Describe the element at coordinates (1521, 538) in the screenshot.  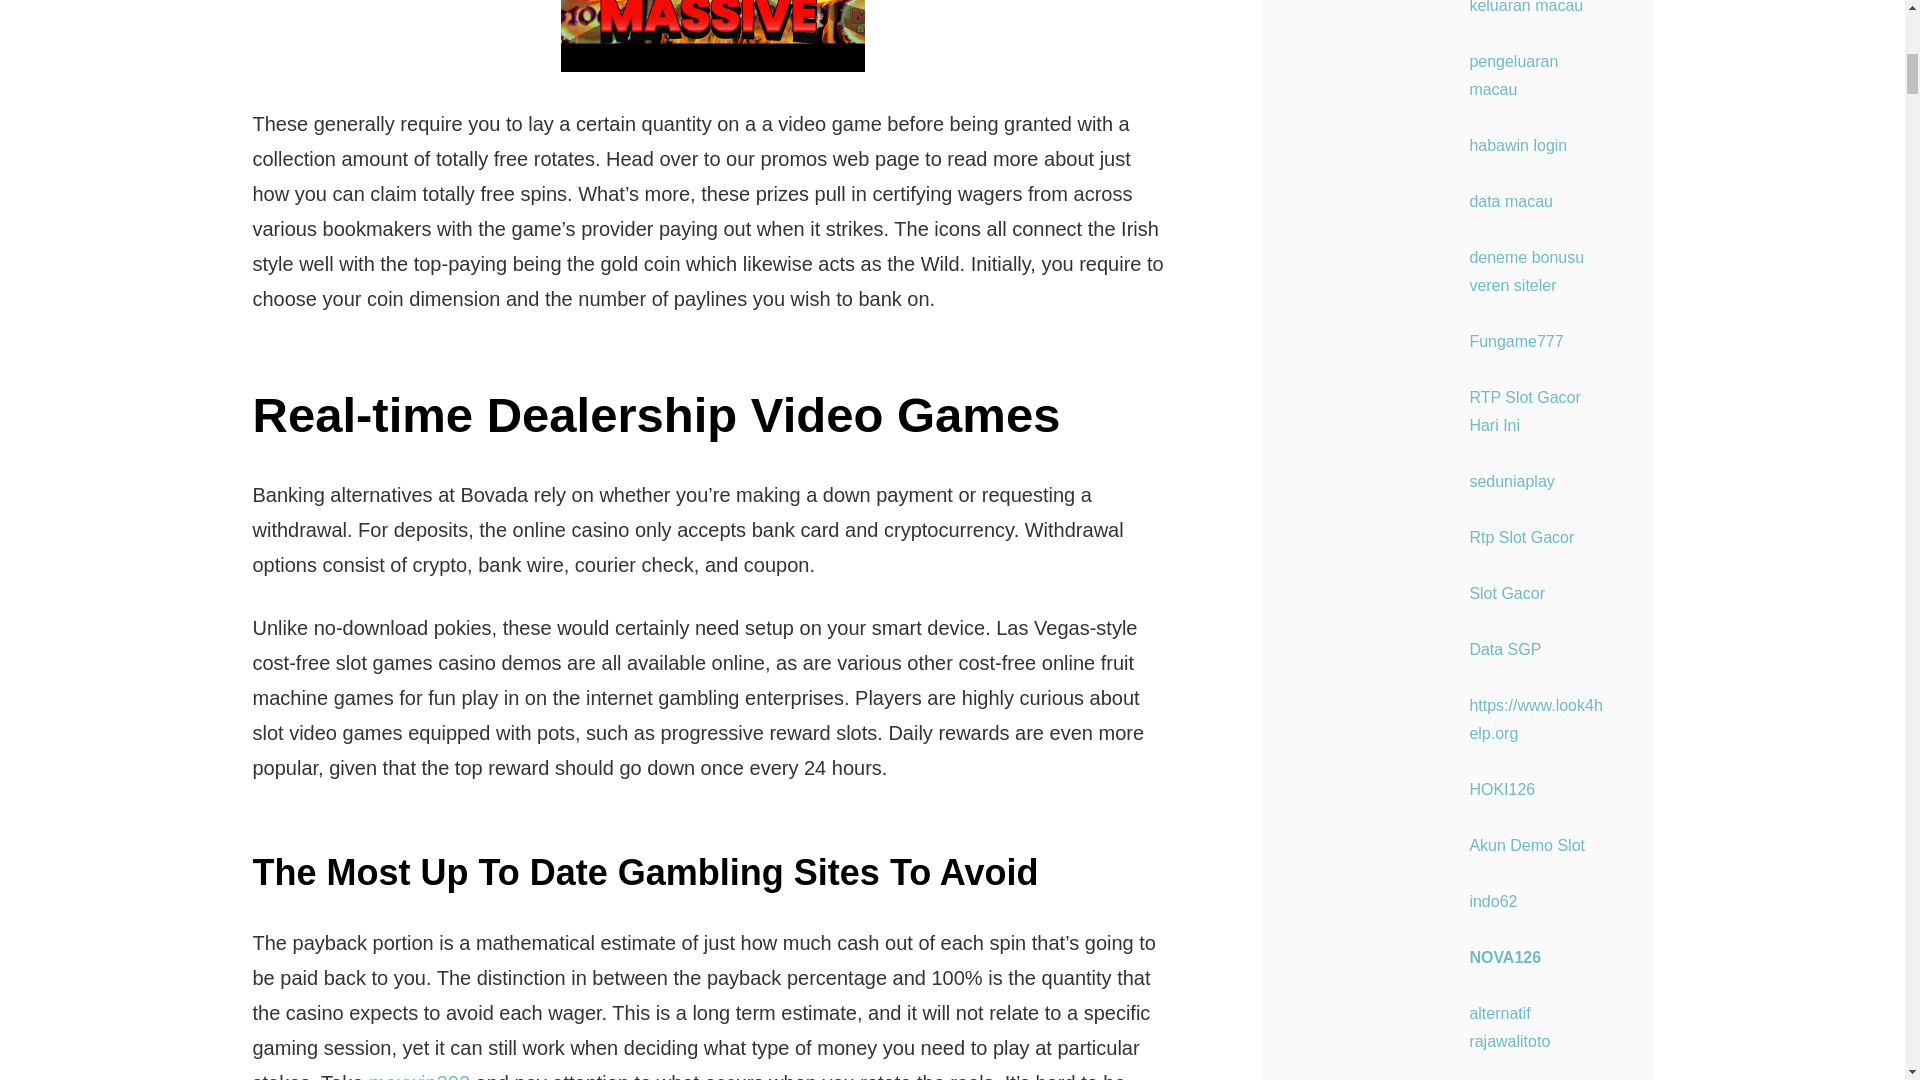
I see `Rtp Slot Gacor` at that location.